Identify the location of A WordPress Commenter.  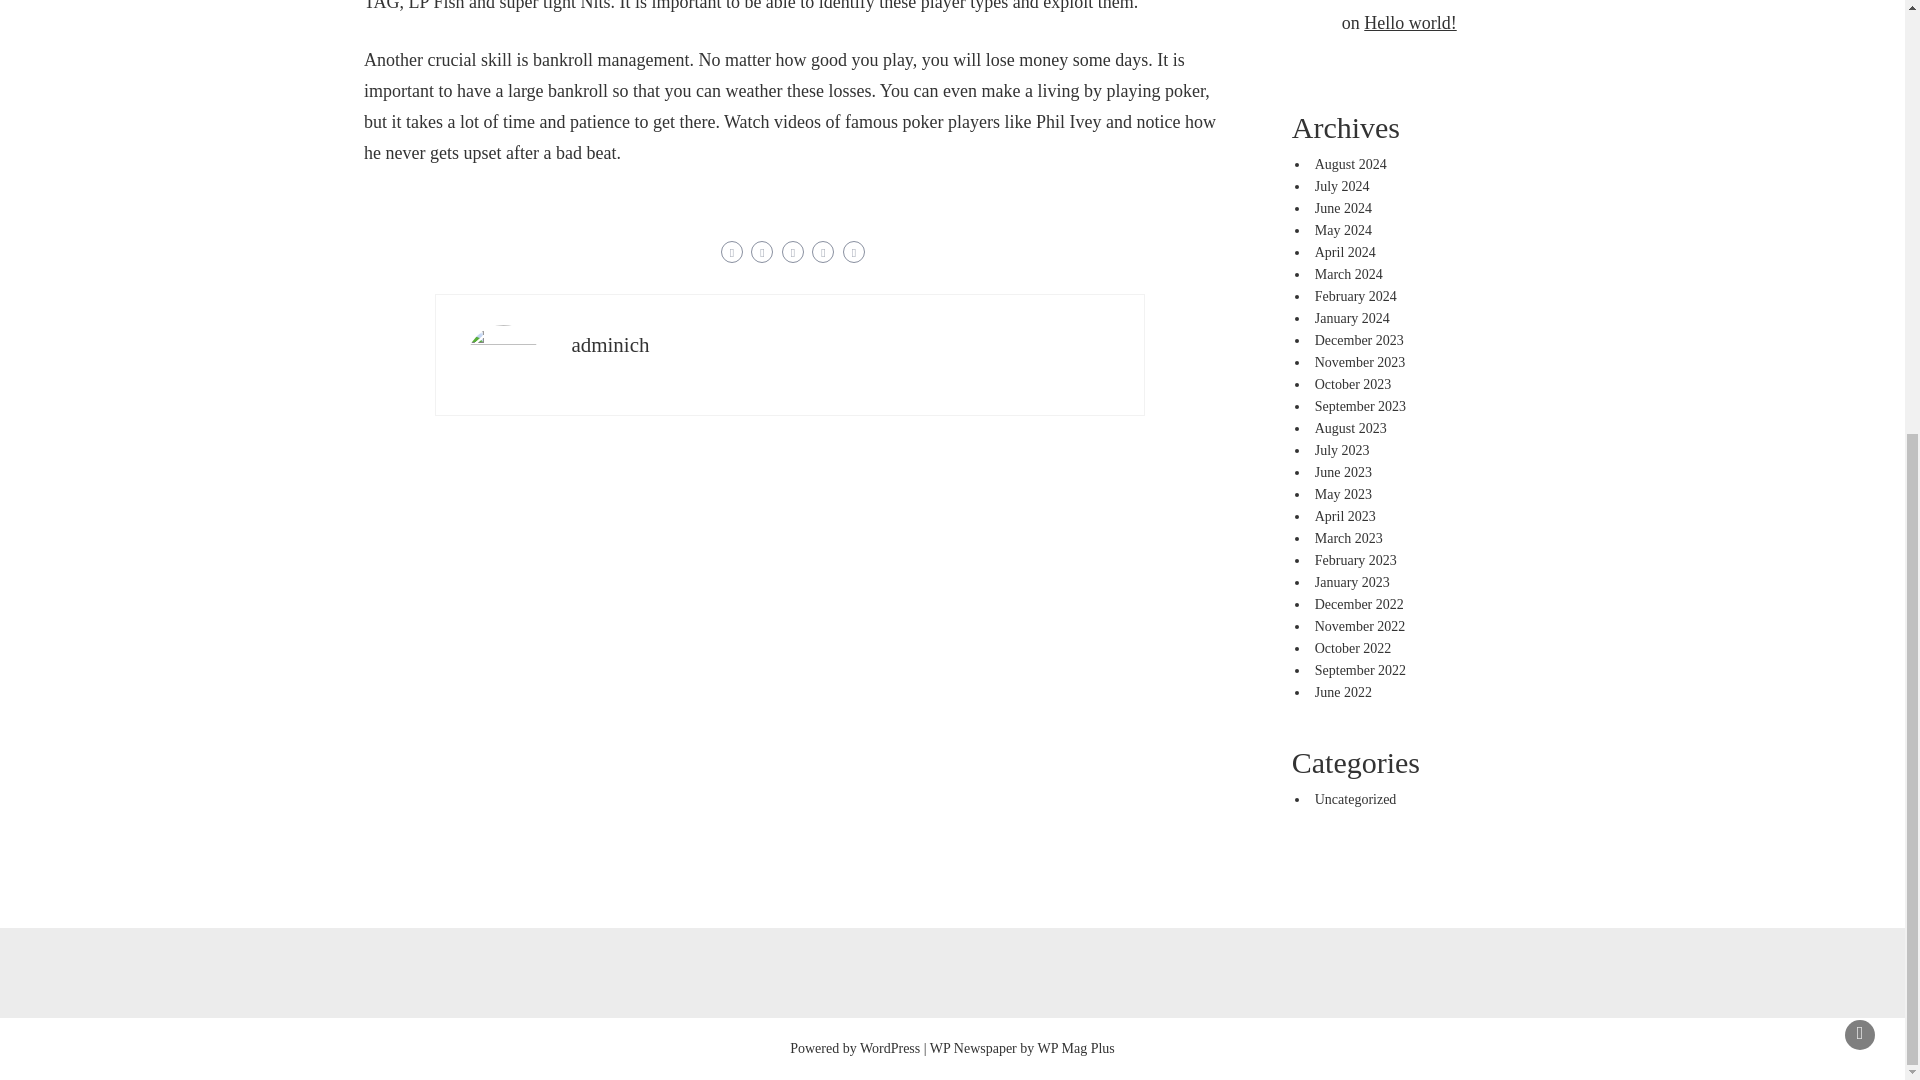
(1433, 1).